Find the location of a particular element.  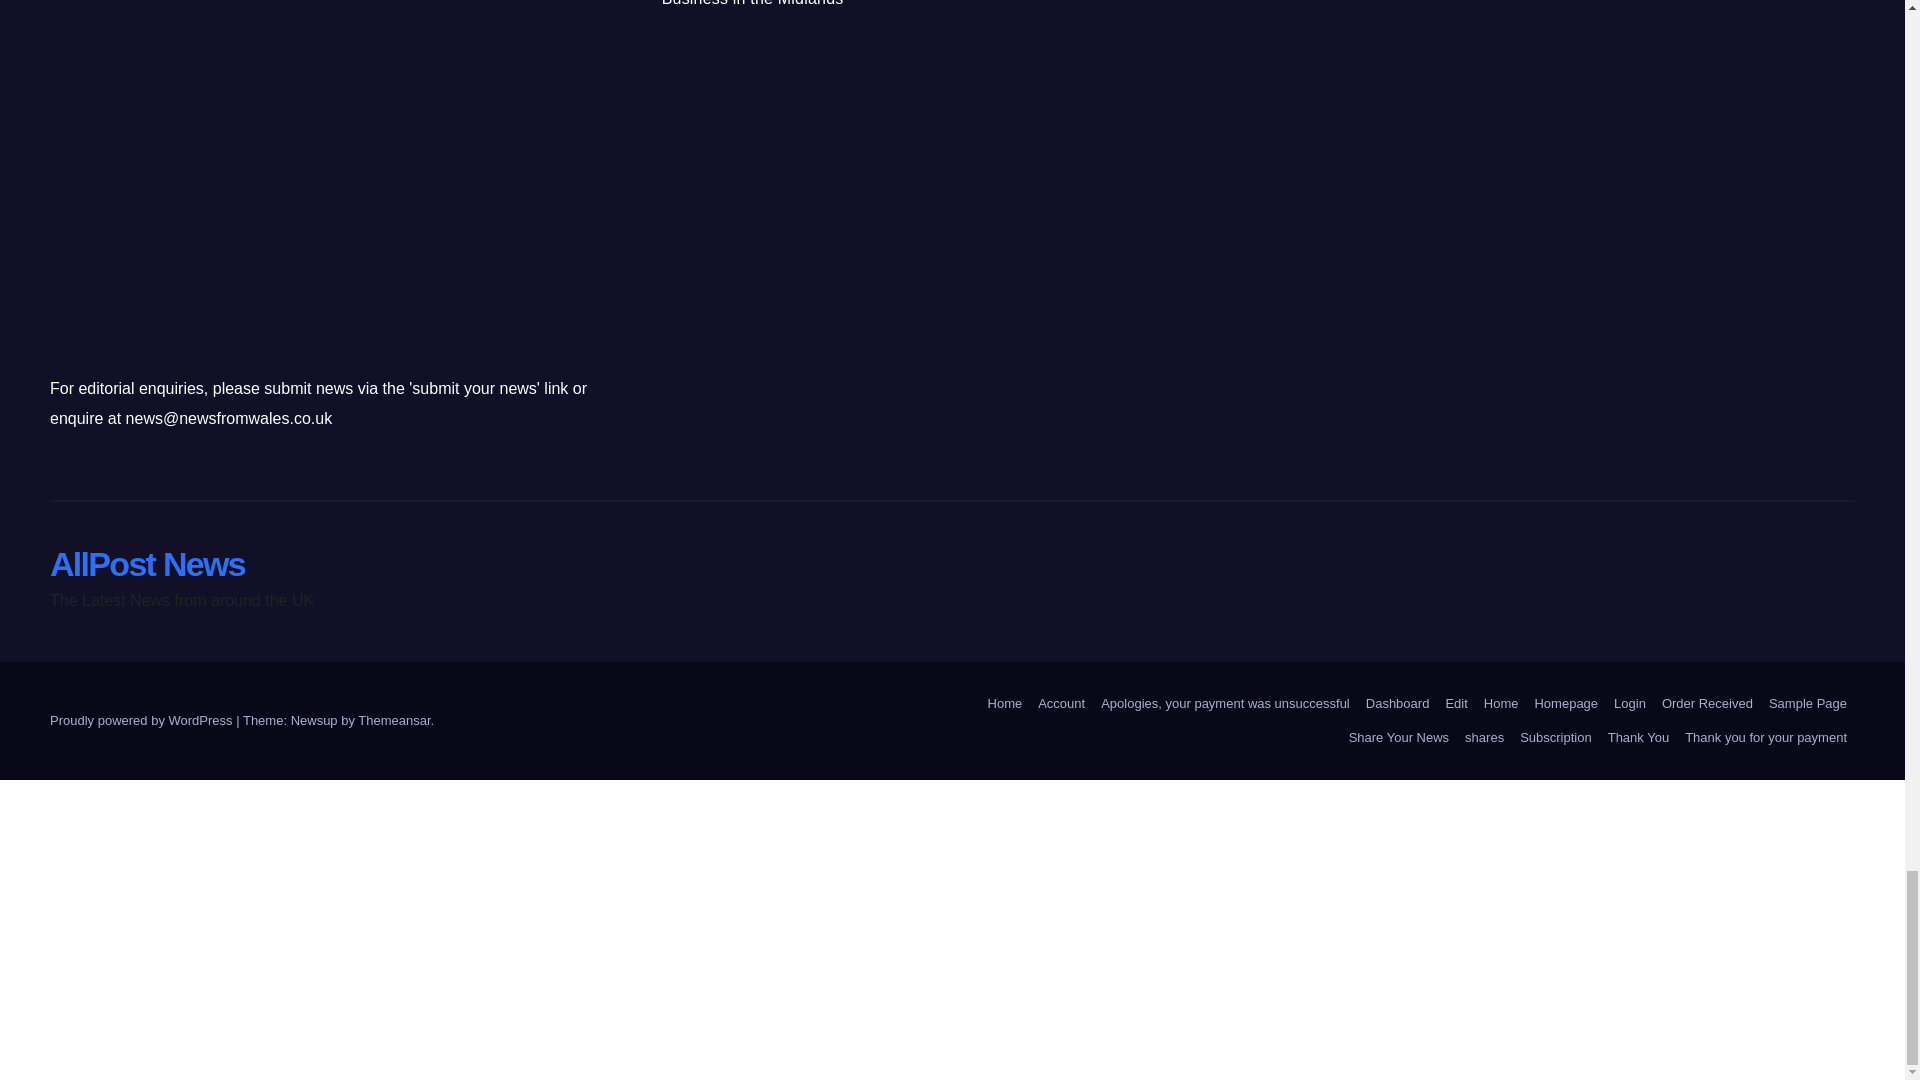

Home is located at coordinates (1005, 704).